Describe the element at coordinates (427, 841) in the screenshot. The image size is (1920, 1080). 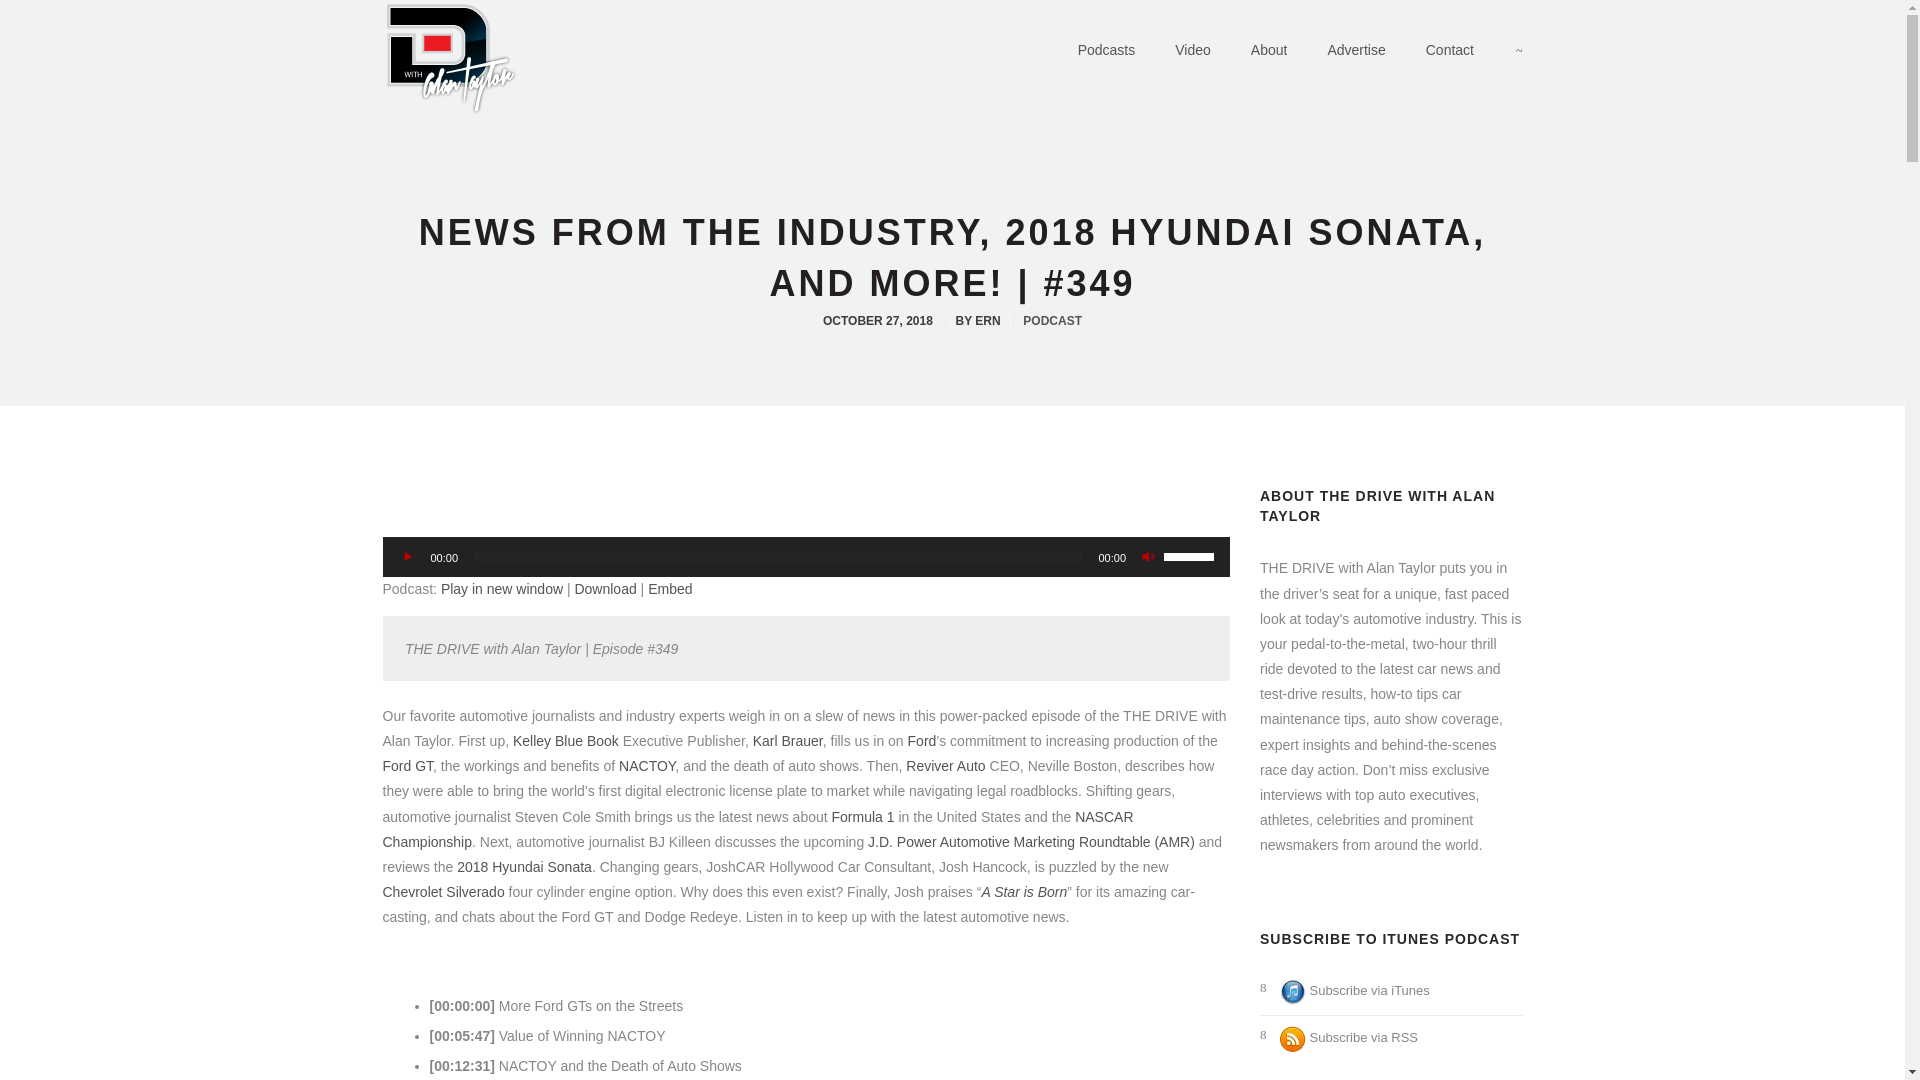
I see `Championship` at that location.